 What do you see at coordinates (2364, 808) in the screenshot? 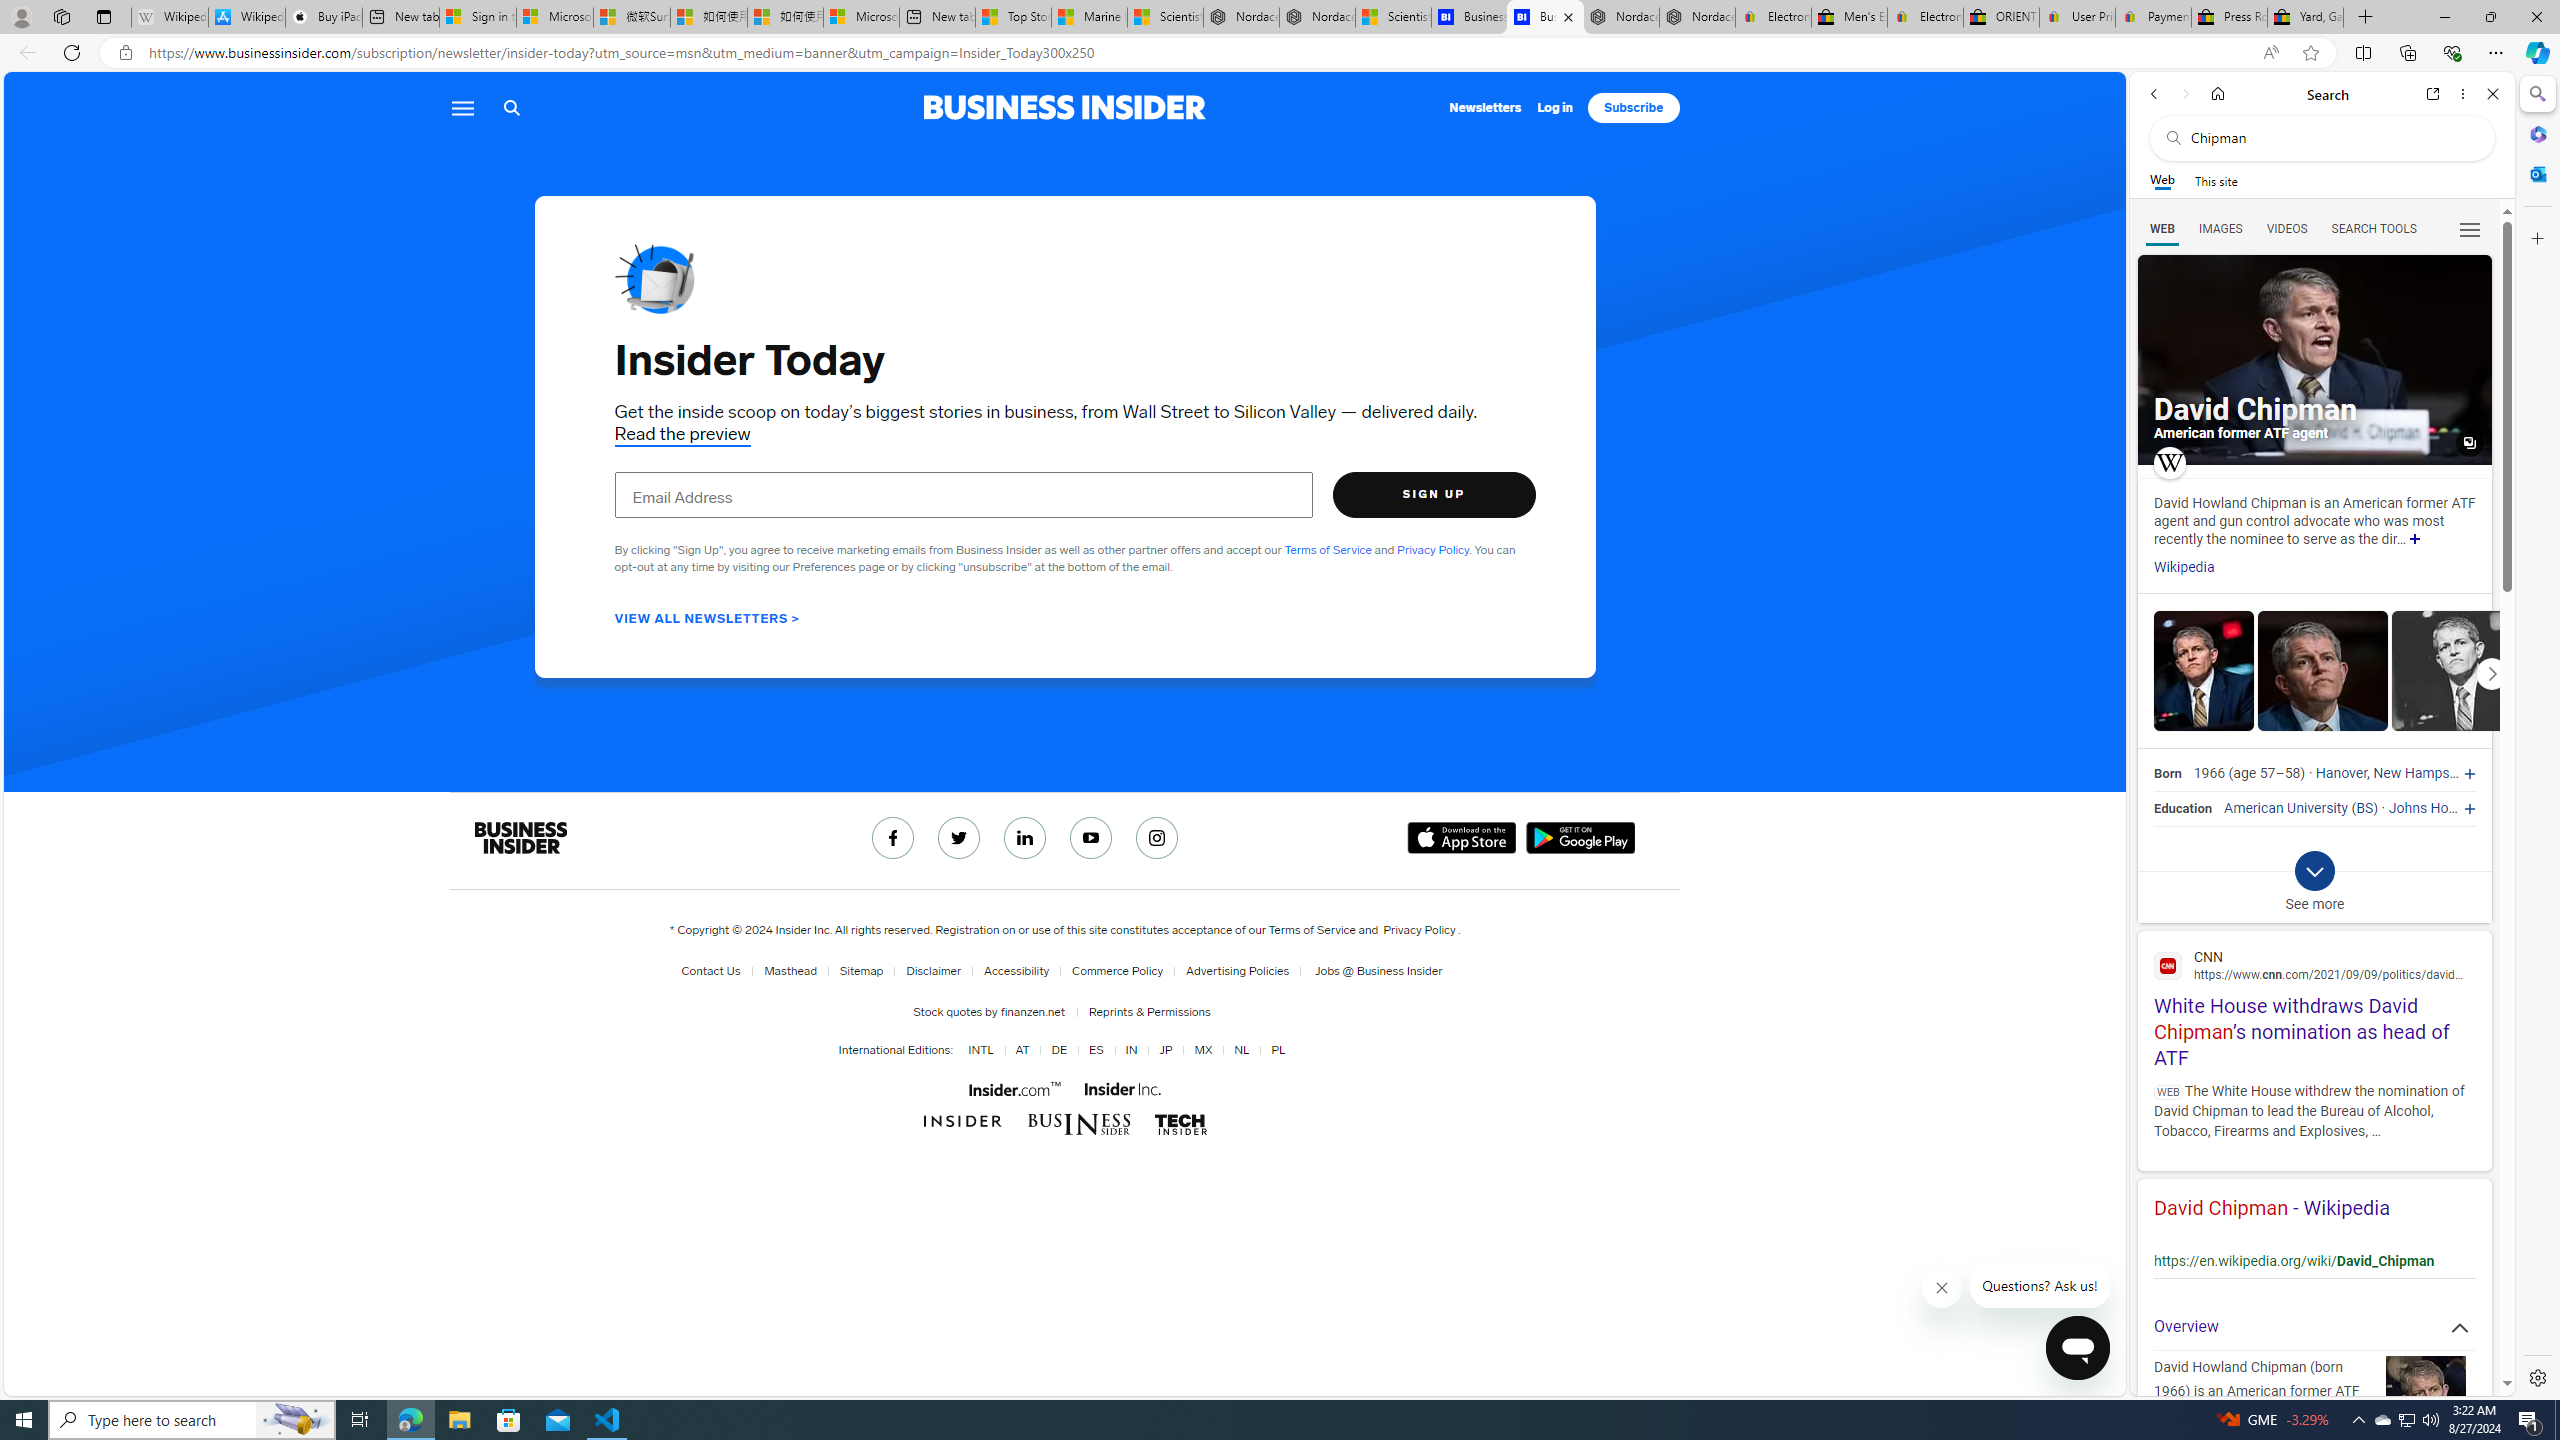
I see `BS` at bounding box center [2364, 808].